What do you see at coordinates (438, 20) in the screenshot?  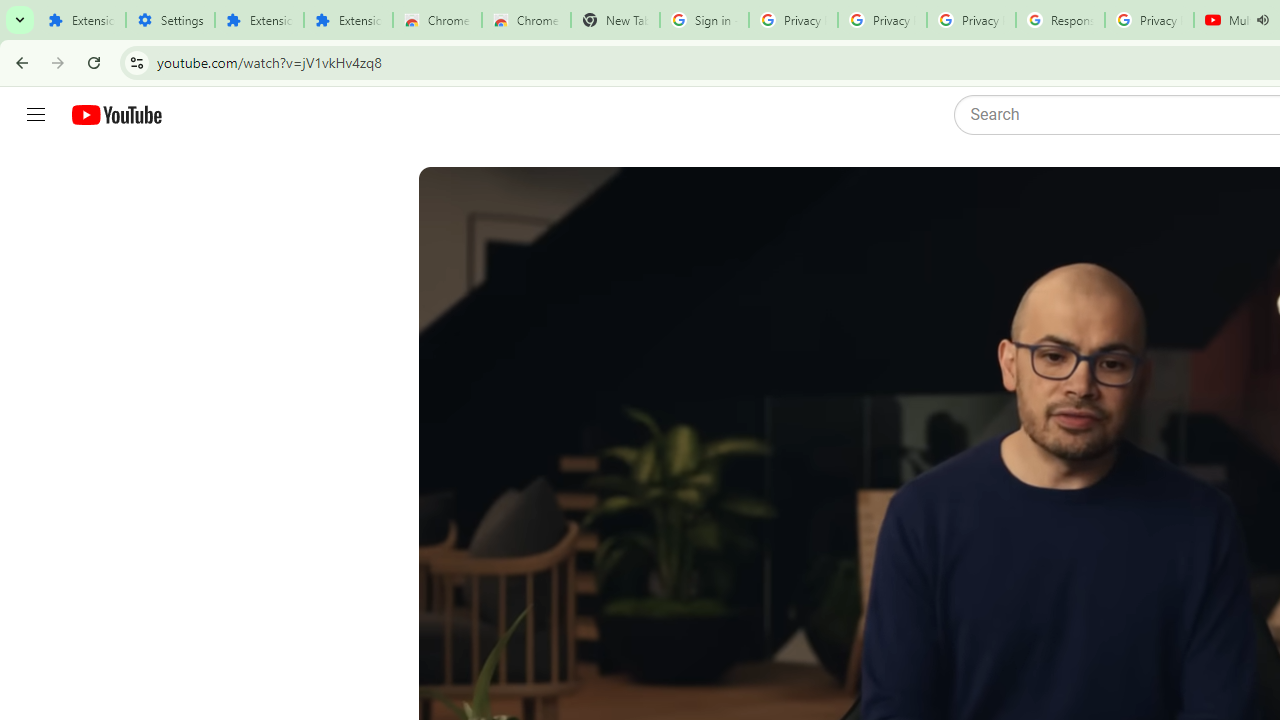 I see `Chrome Web Store` at bounding box center [438, 20].